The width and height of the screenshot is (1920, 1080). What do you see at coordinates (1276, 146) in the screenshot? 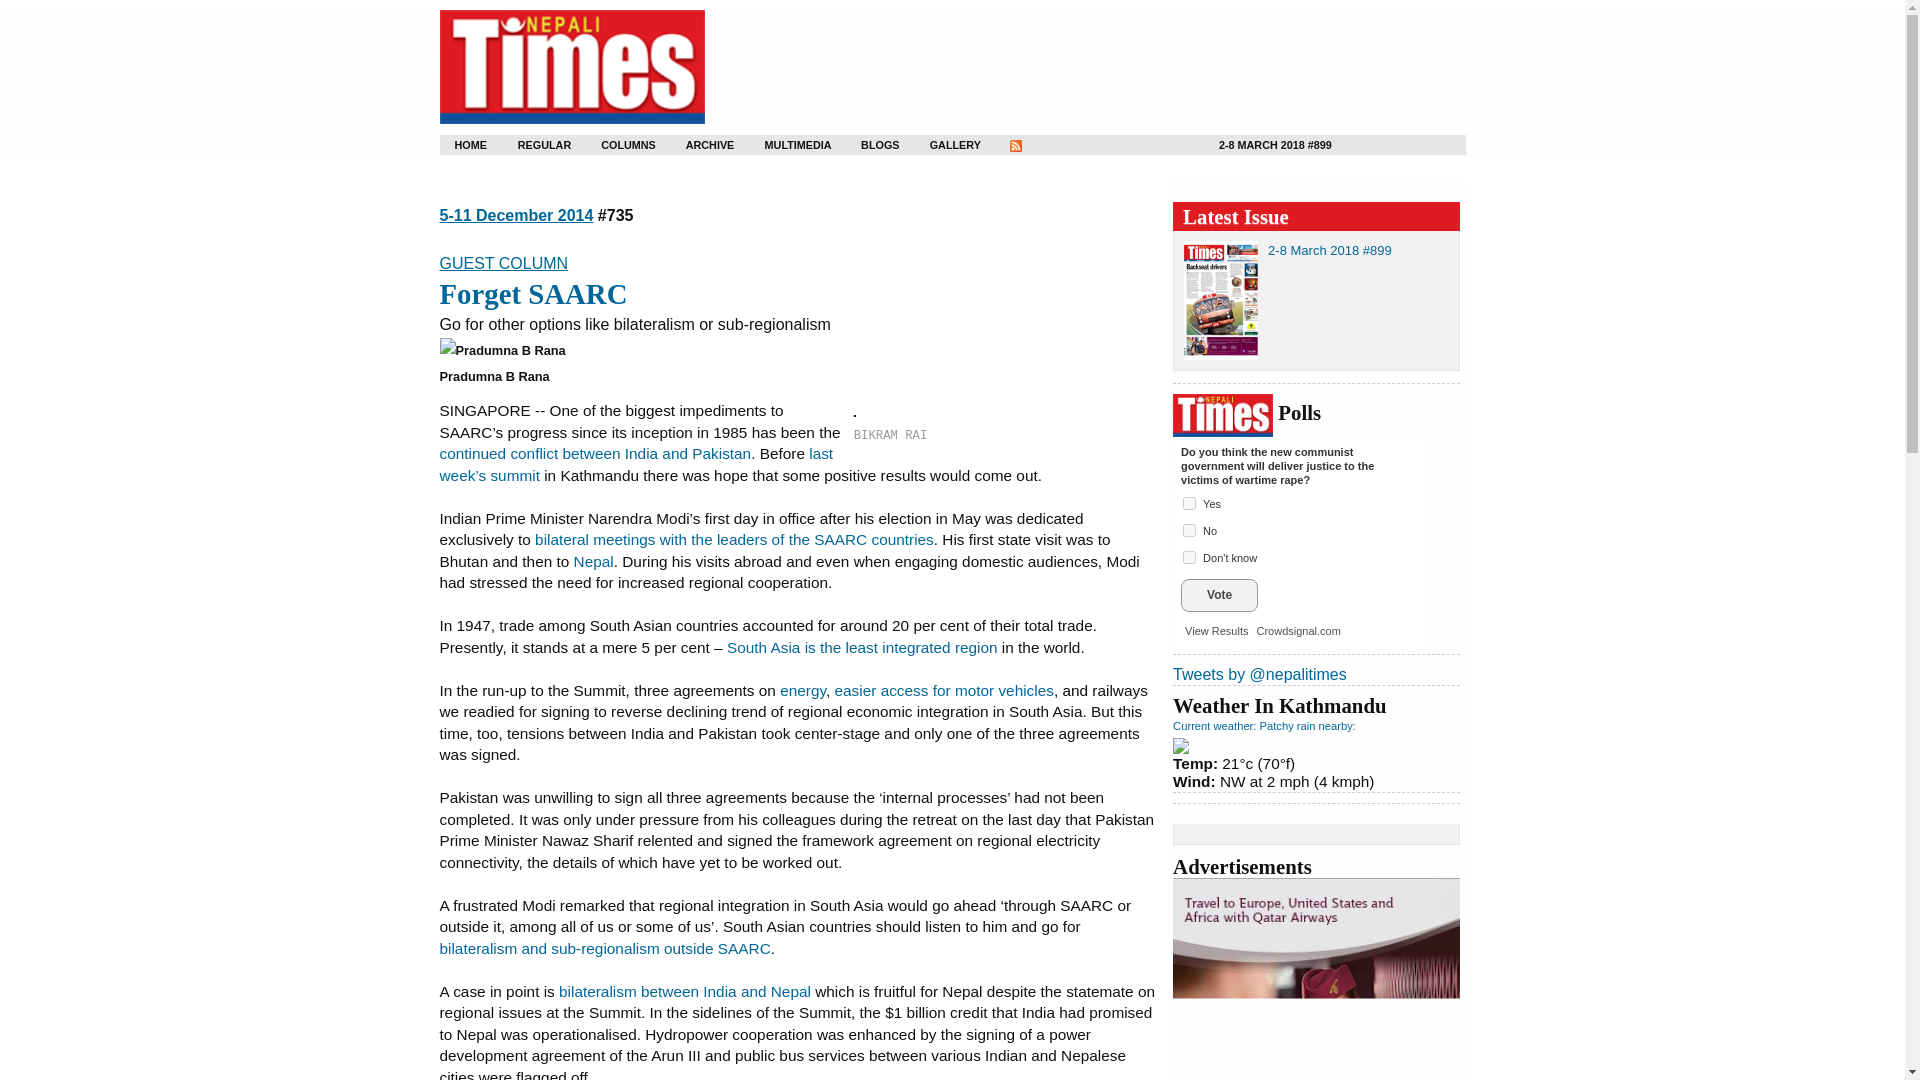
I see `Issue: 2-8 March 2018` at bounding box center [1276, 146].